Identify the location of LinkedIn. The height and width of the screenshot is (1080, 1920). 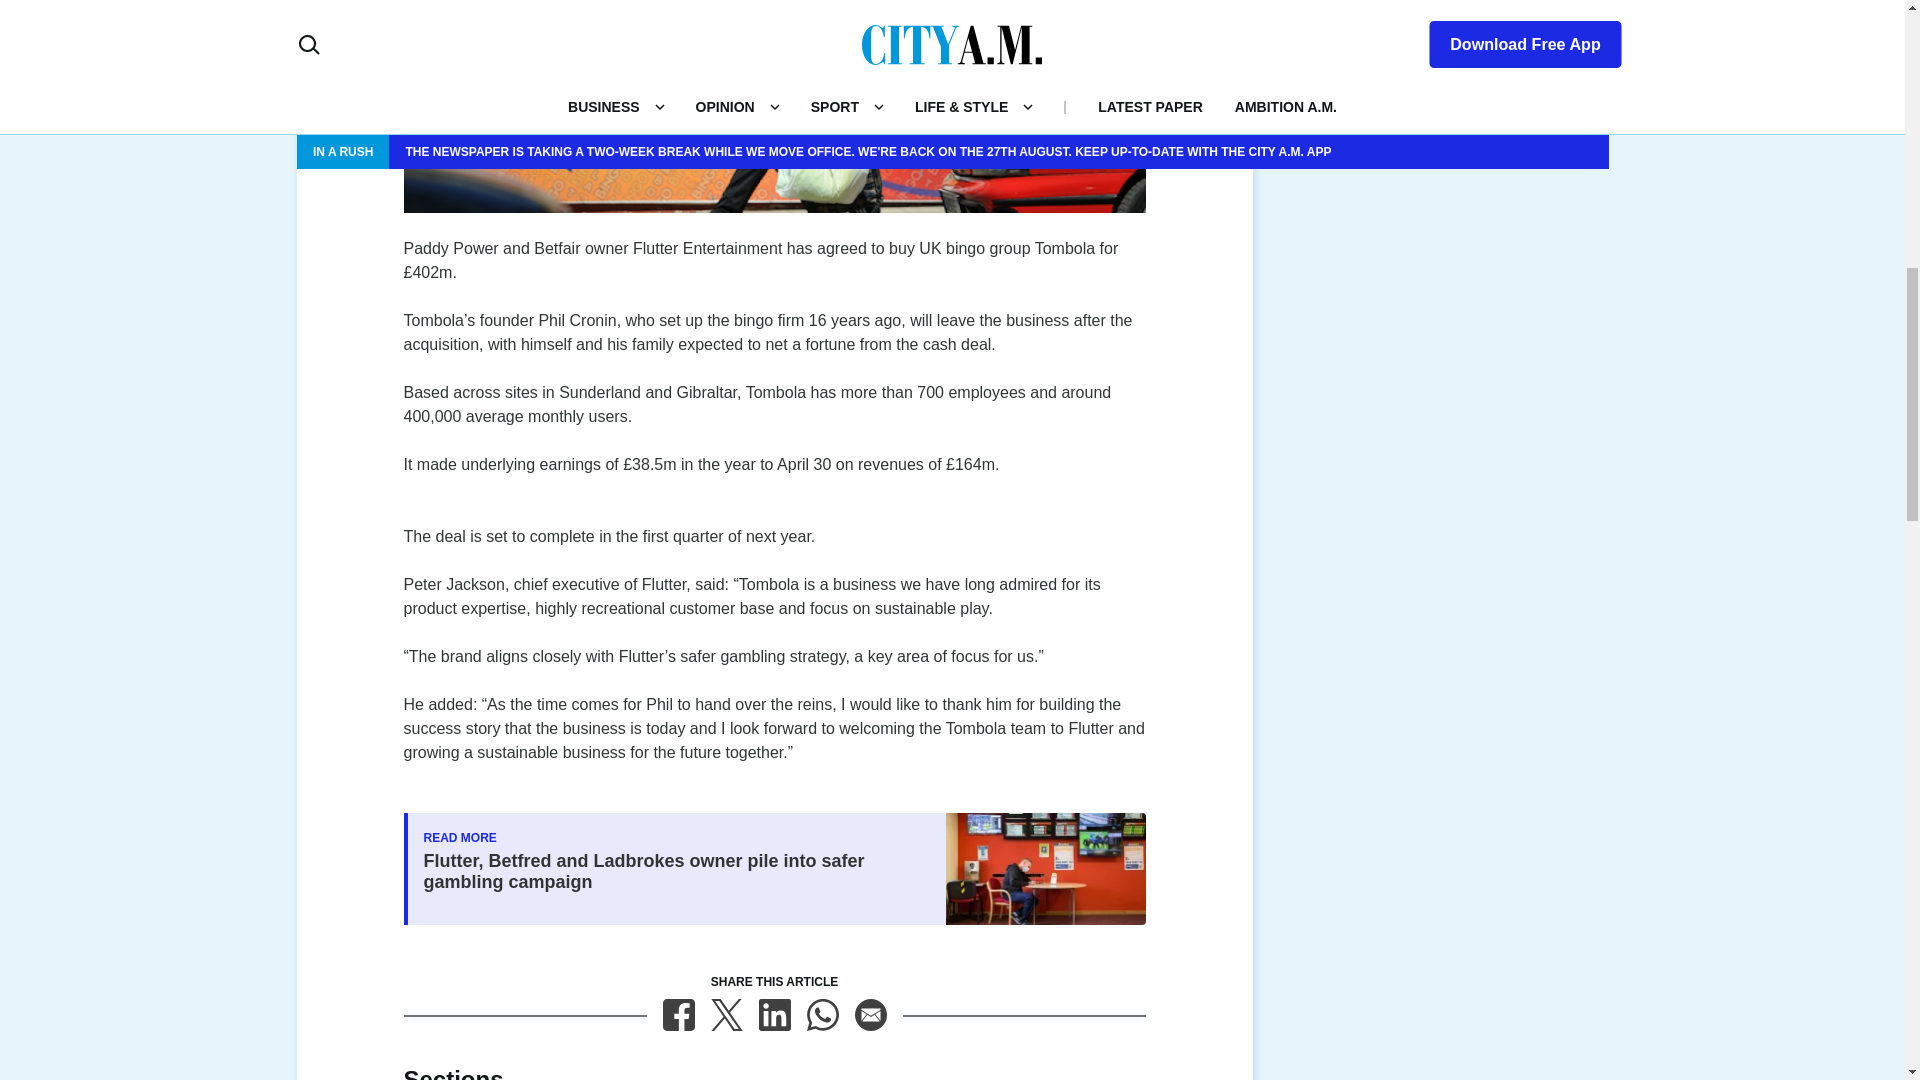
(774, 1015).